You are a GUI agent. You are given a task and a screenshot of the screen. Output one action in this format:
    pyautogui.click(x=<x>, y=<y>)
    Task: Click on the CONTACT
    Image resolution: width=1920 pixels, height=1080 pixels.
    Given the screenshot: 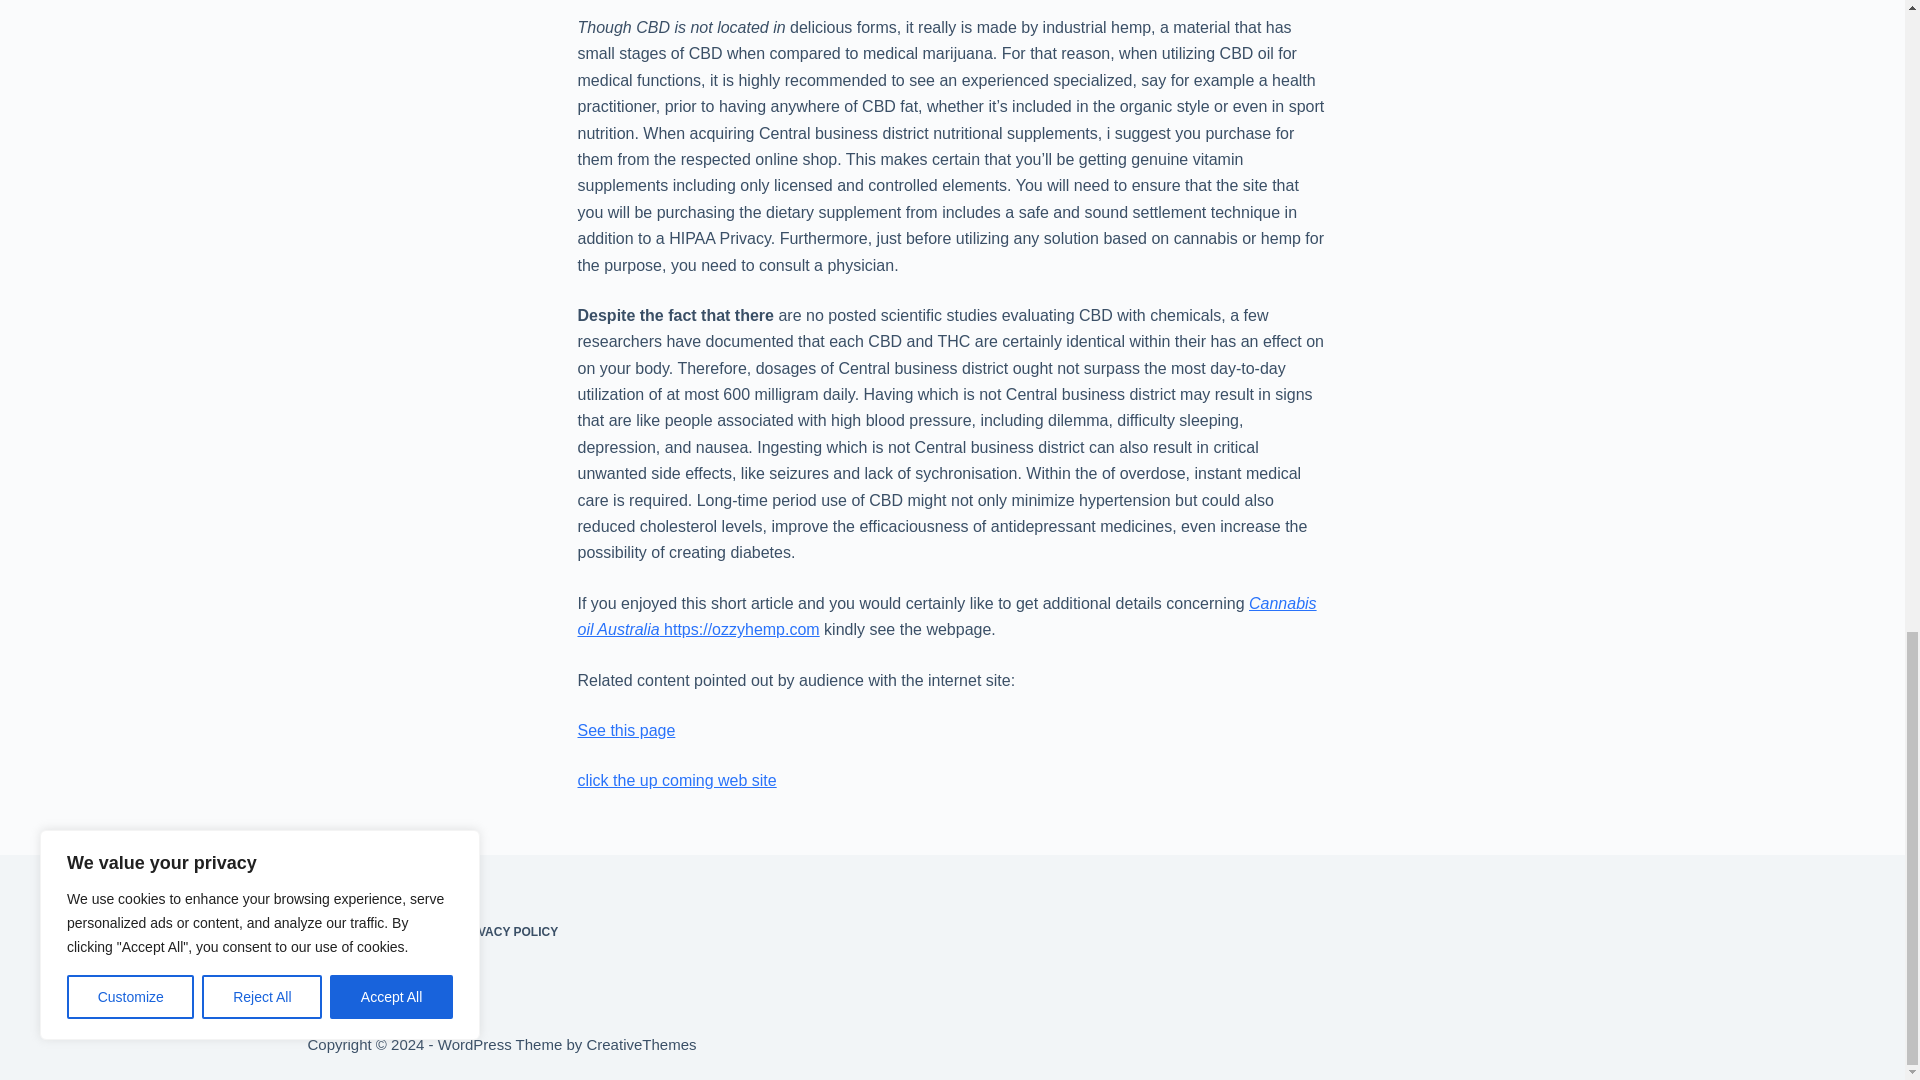 What is the action you would take?
    pyautogui.click(x=404, y=932)
    